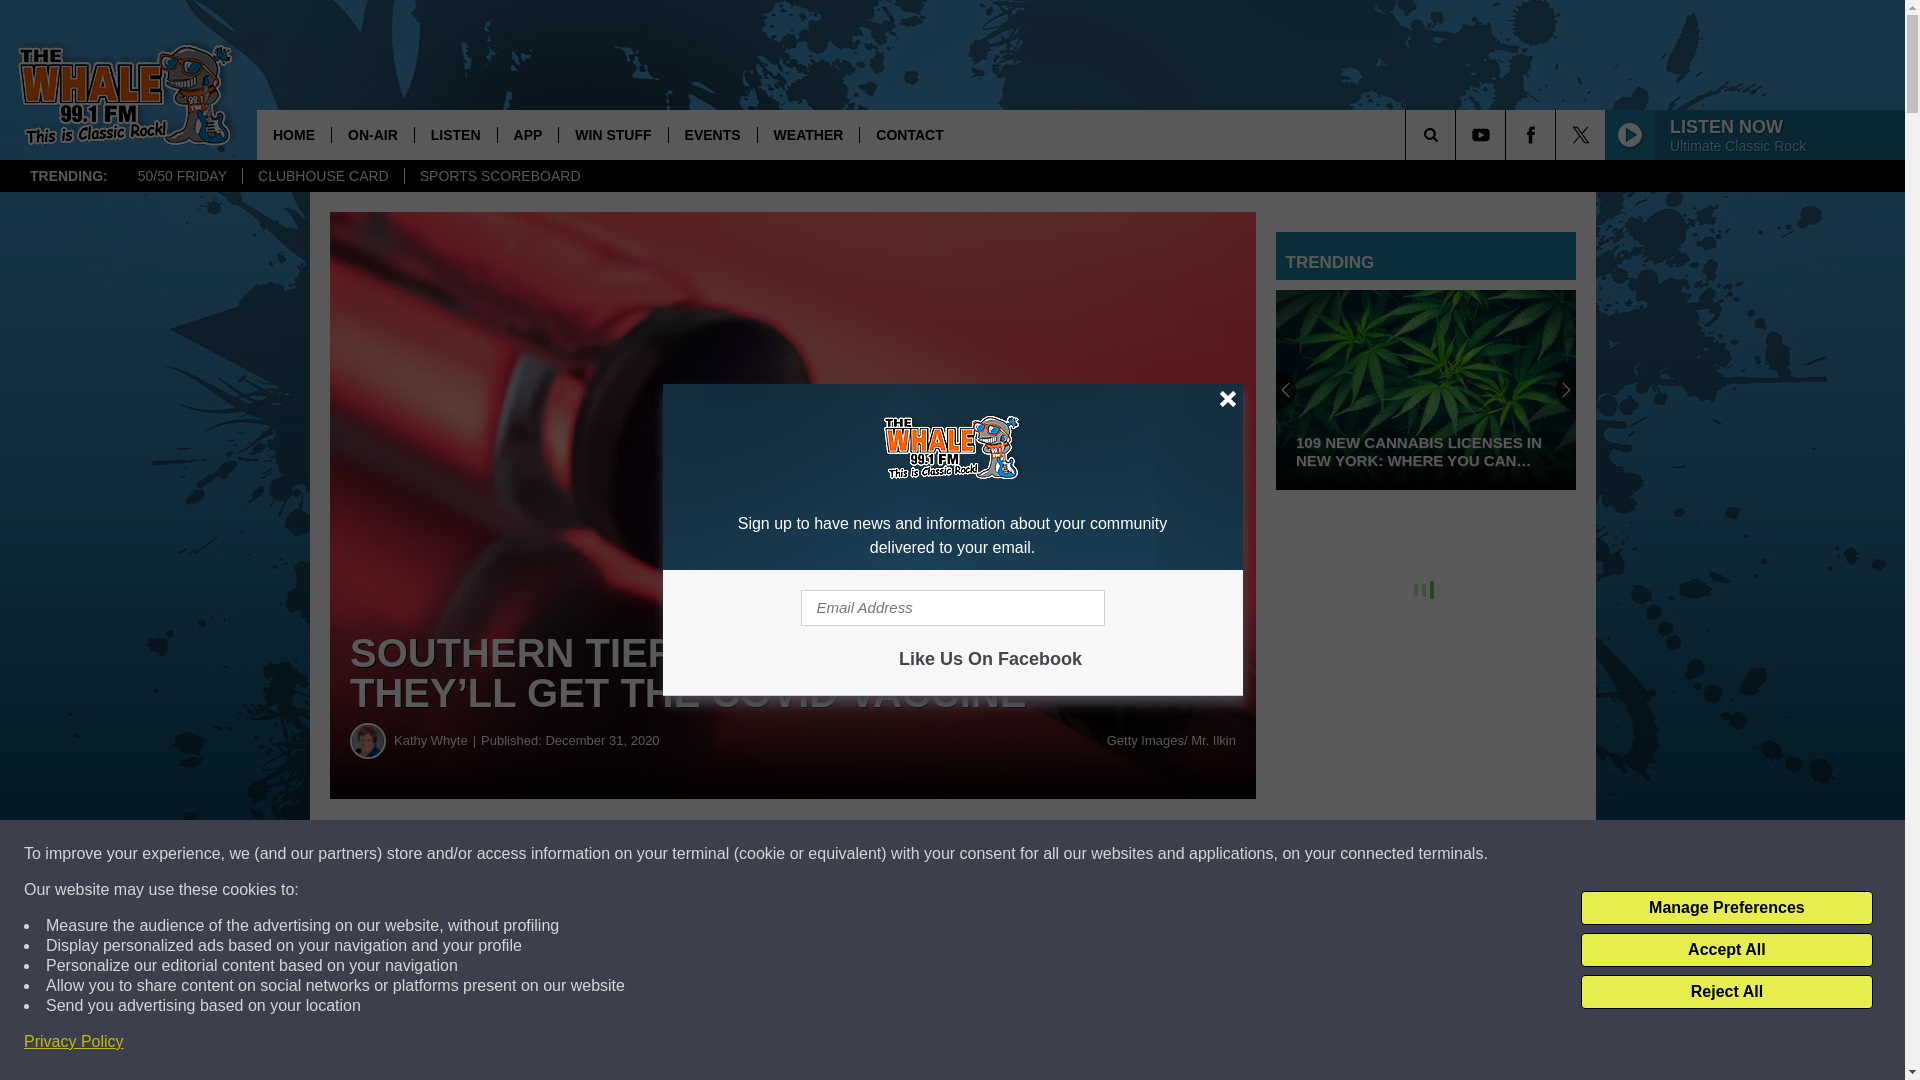 The height and width of the screenshot is (1080, 1920). What do you see at coordinates (712, 134) in the screenshot?
I see `EVENTS` at bounding box center [712, 134].